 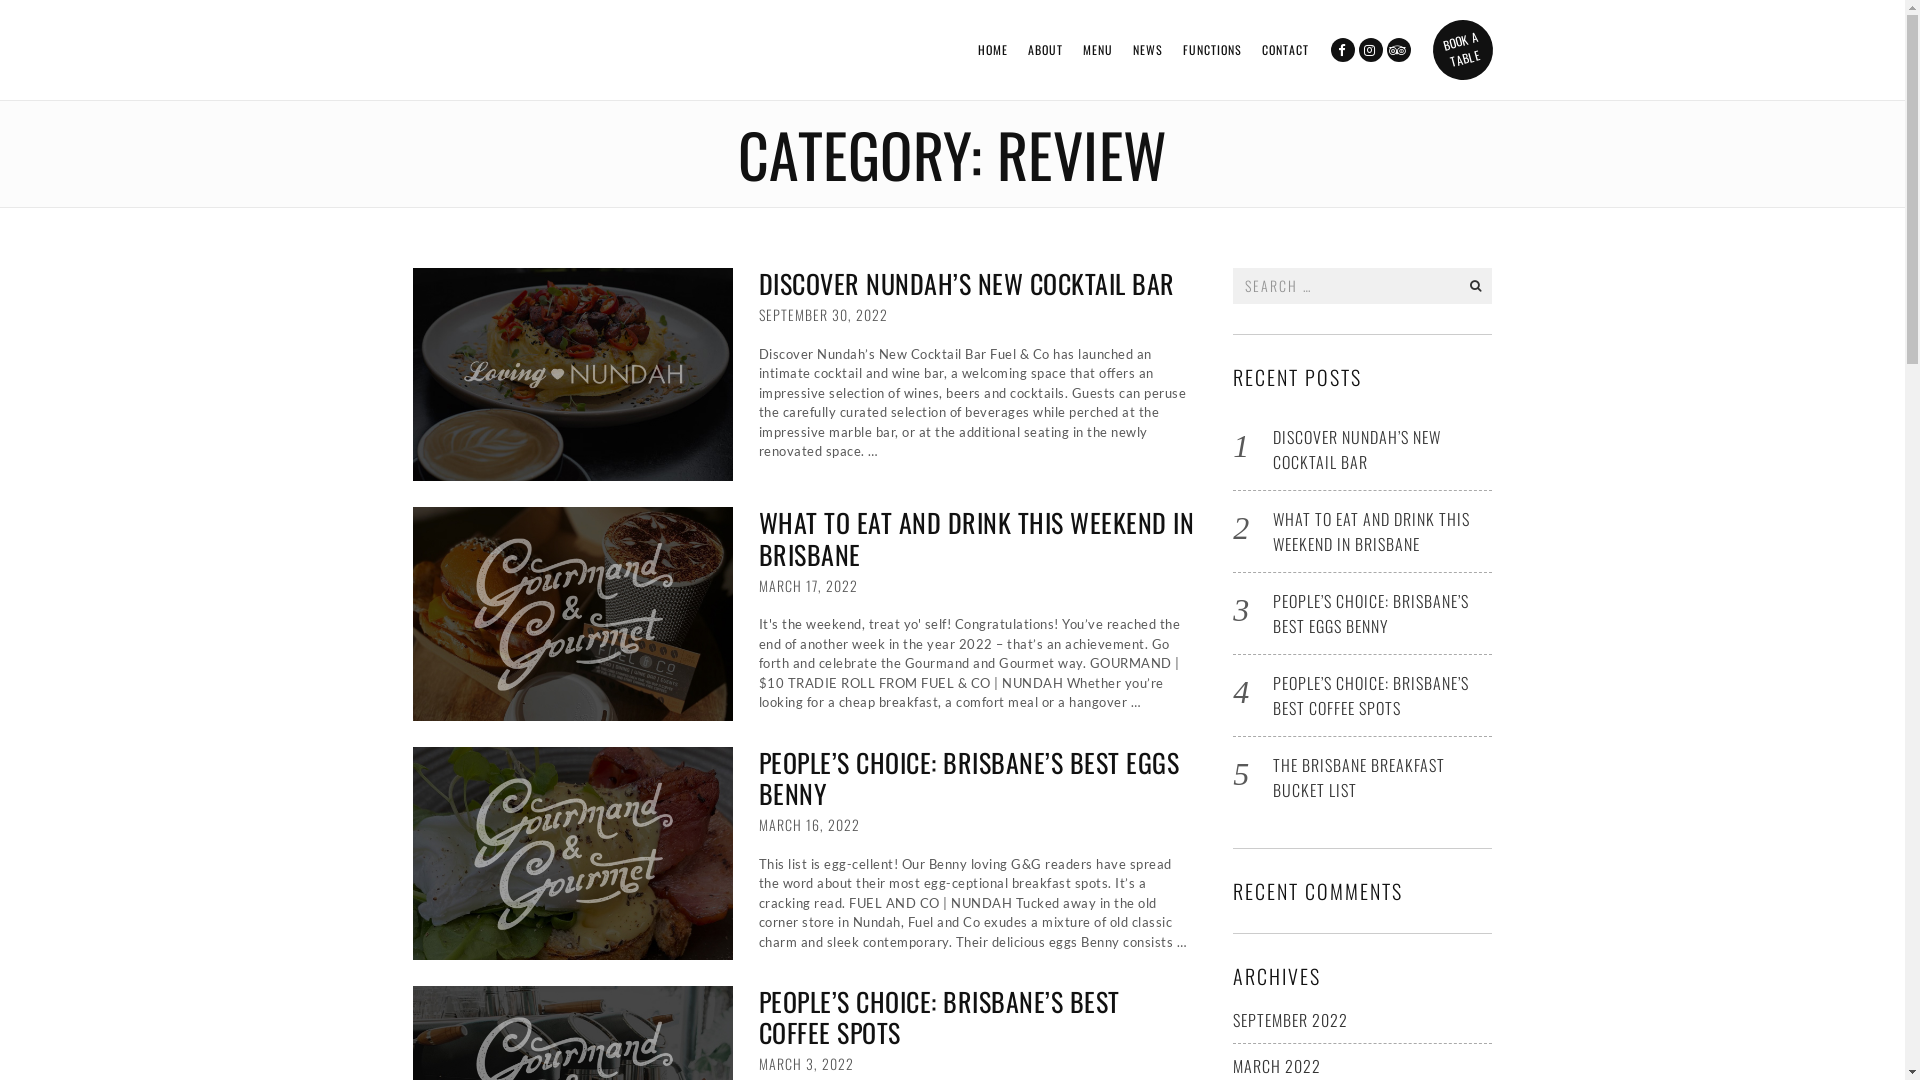 I want to click on ABOUT, so click(x=1046, y=50).